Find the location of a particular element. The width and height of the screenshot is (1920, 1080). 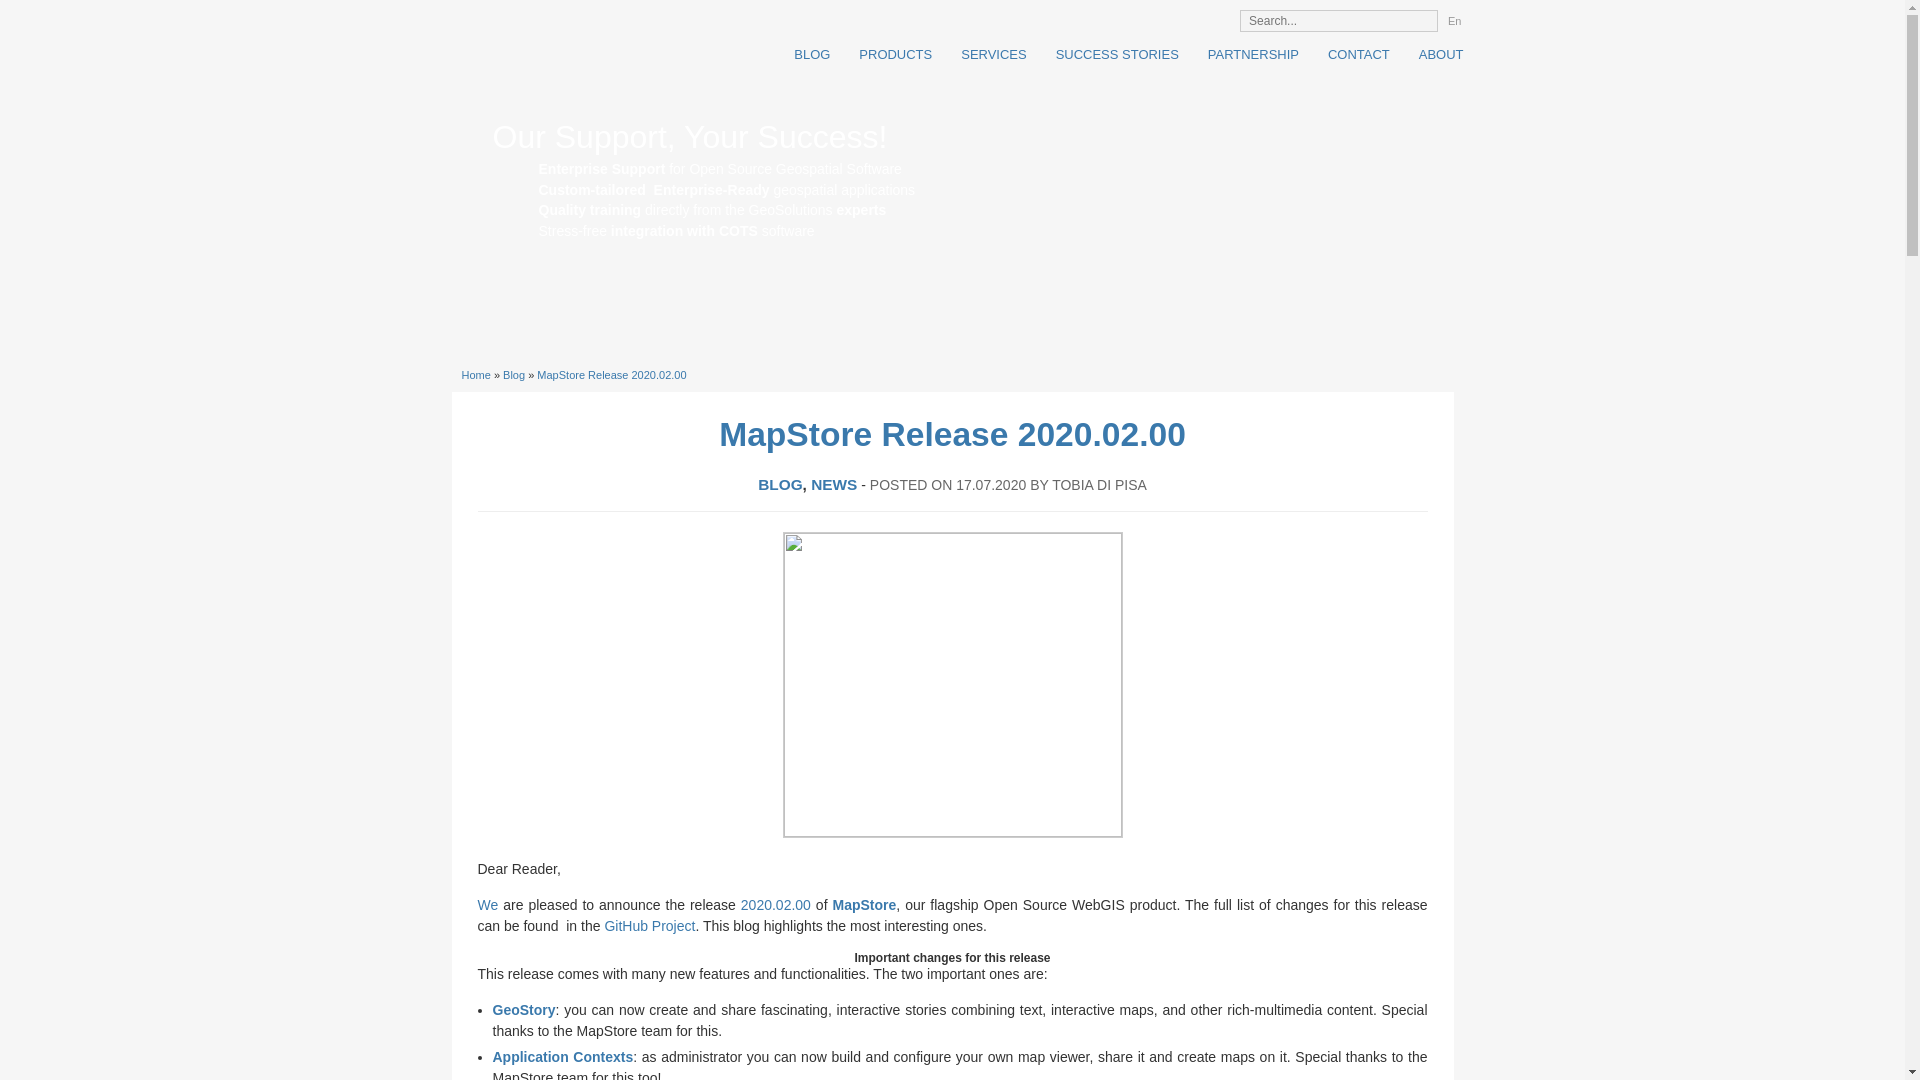

SERVICES is located at coordinates (986, 54).